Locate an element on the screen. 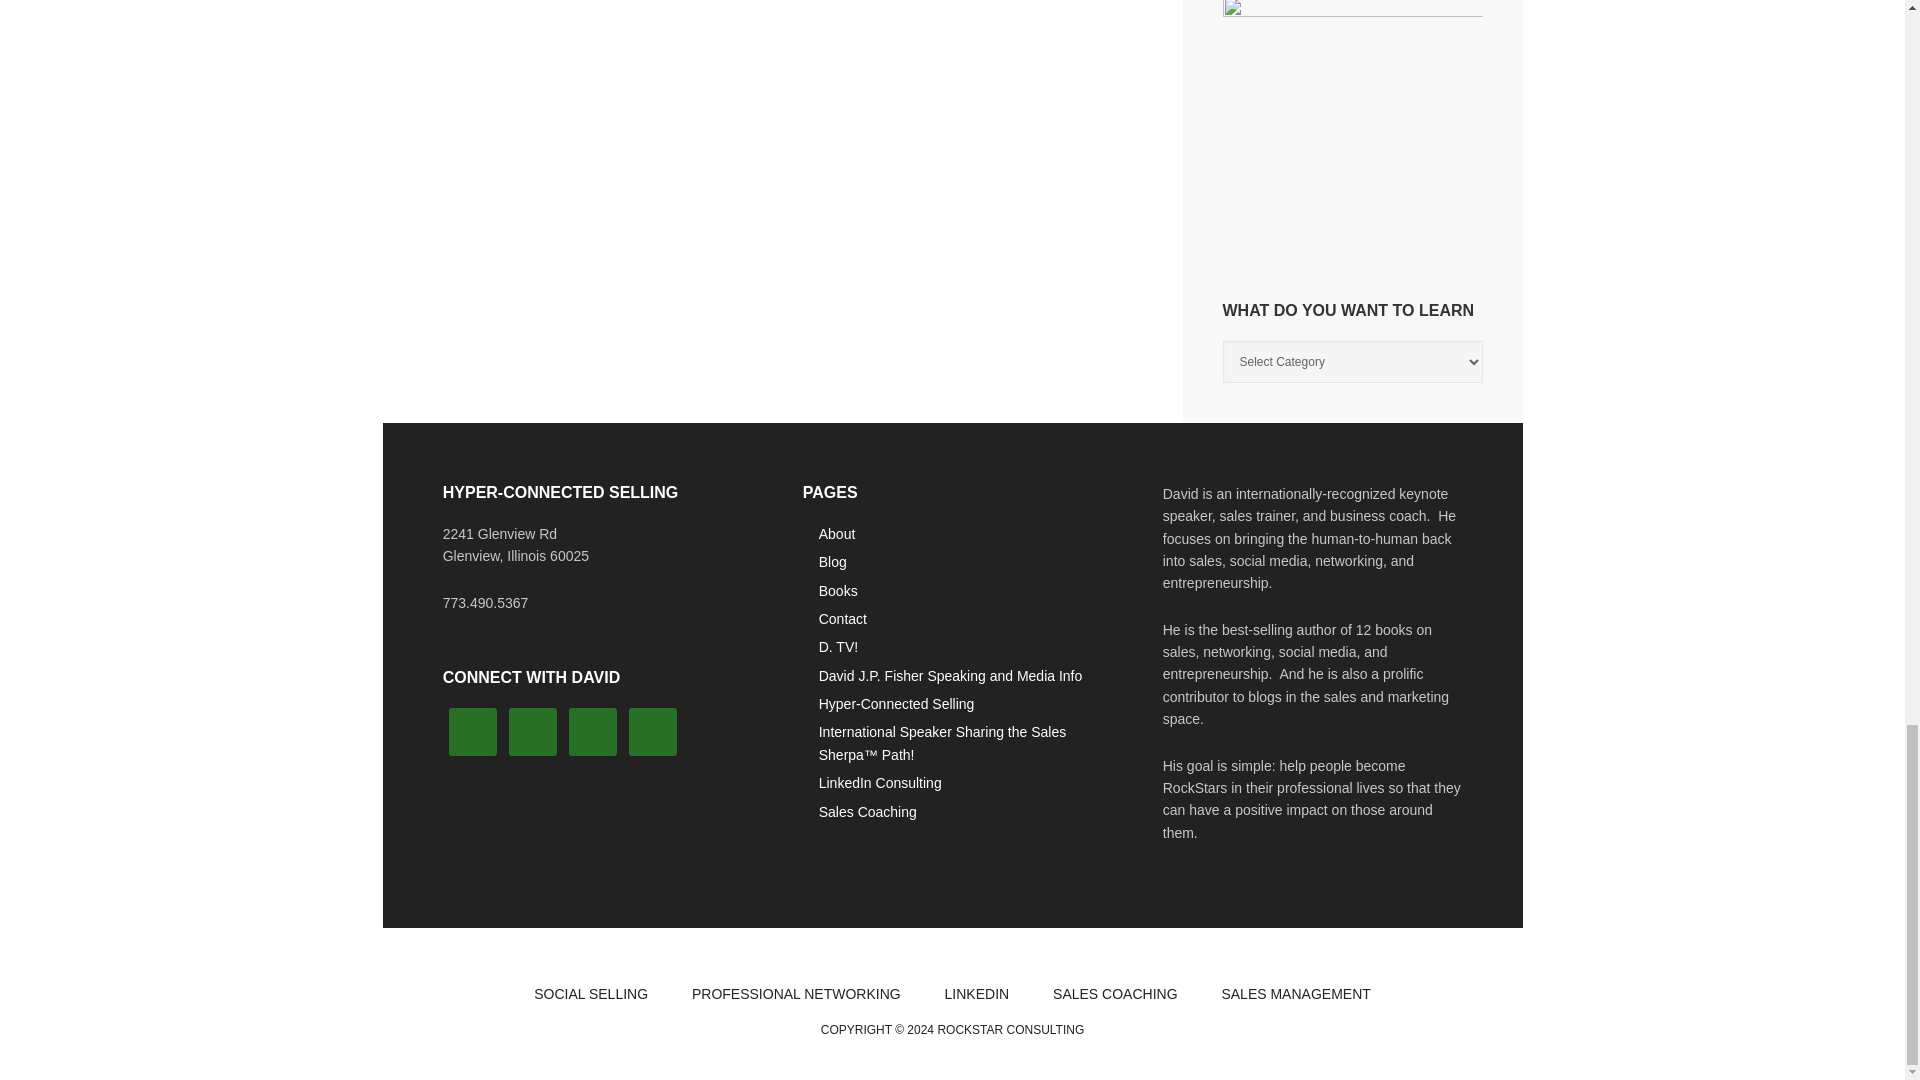 The image size is (1920, 1080). Books is located at coordinates (838, 591).